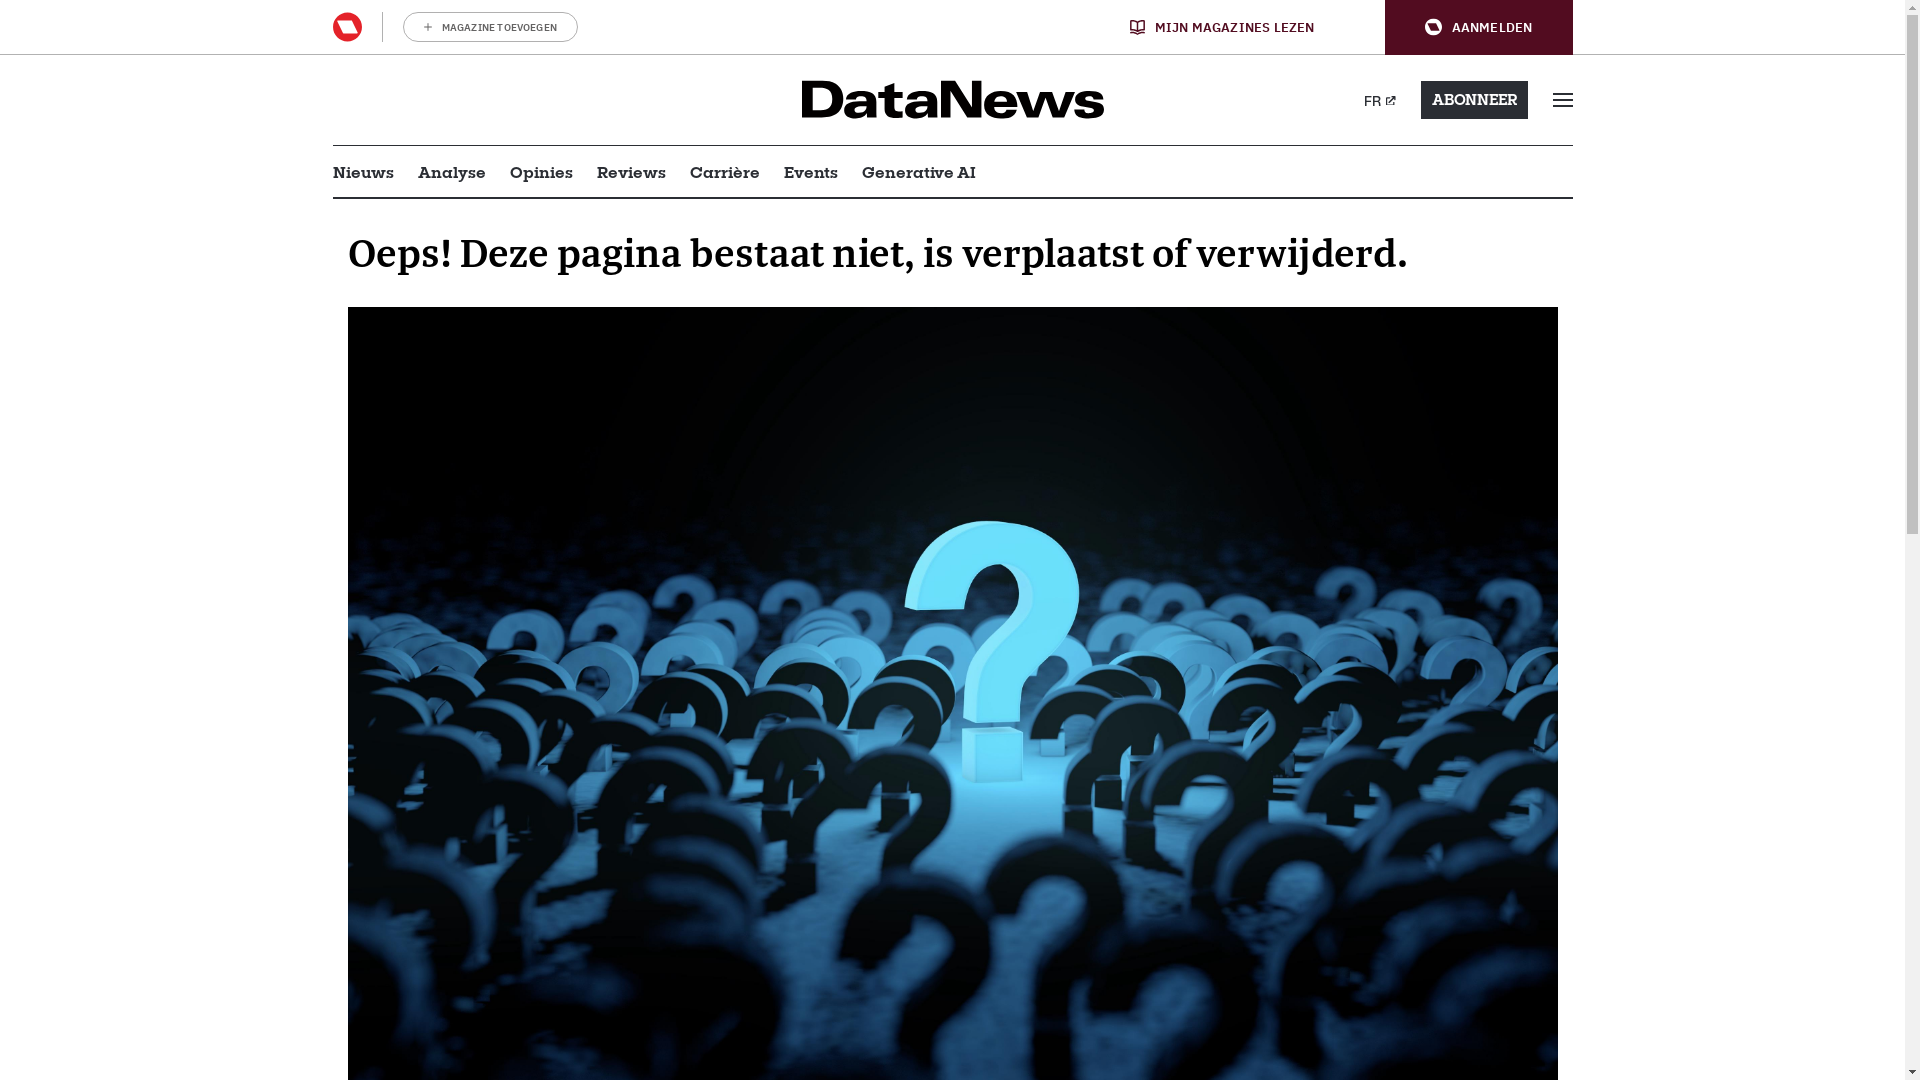  I want to click on Opinies, so click(542, 172).